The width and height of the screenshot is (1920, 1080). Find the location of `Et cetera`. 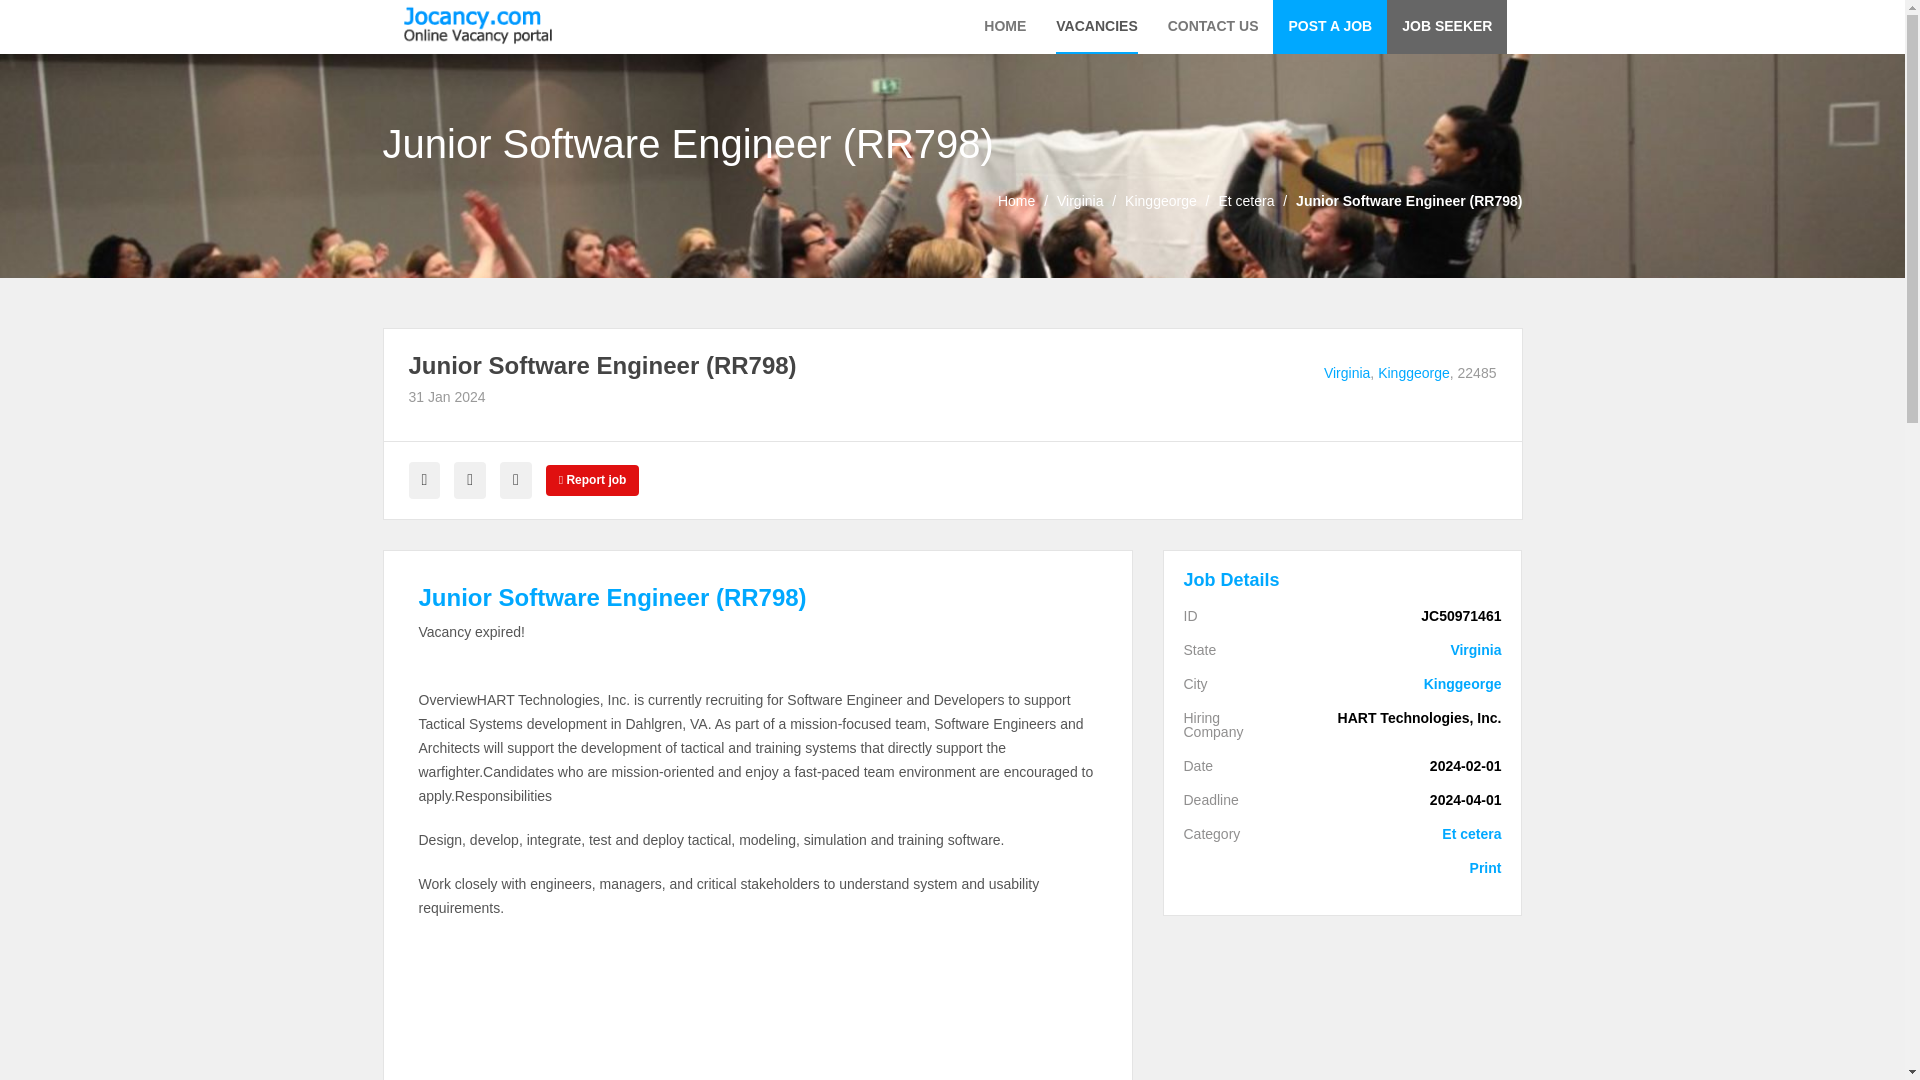

Et cetera is located at coordinates (1246, 201).